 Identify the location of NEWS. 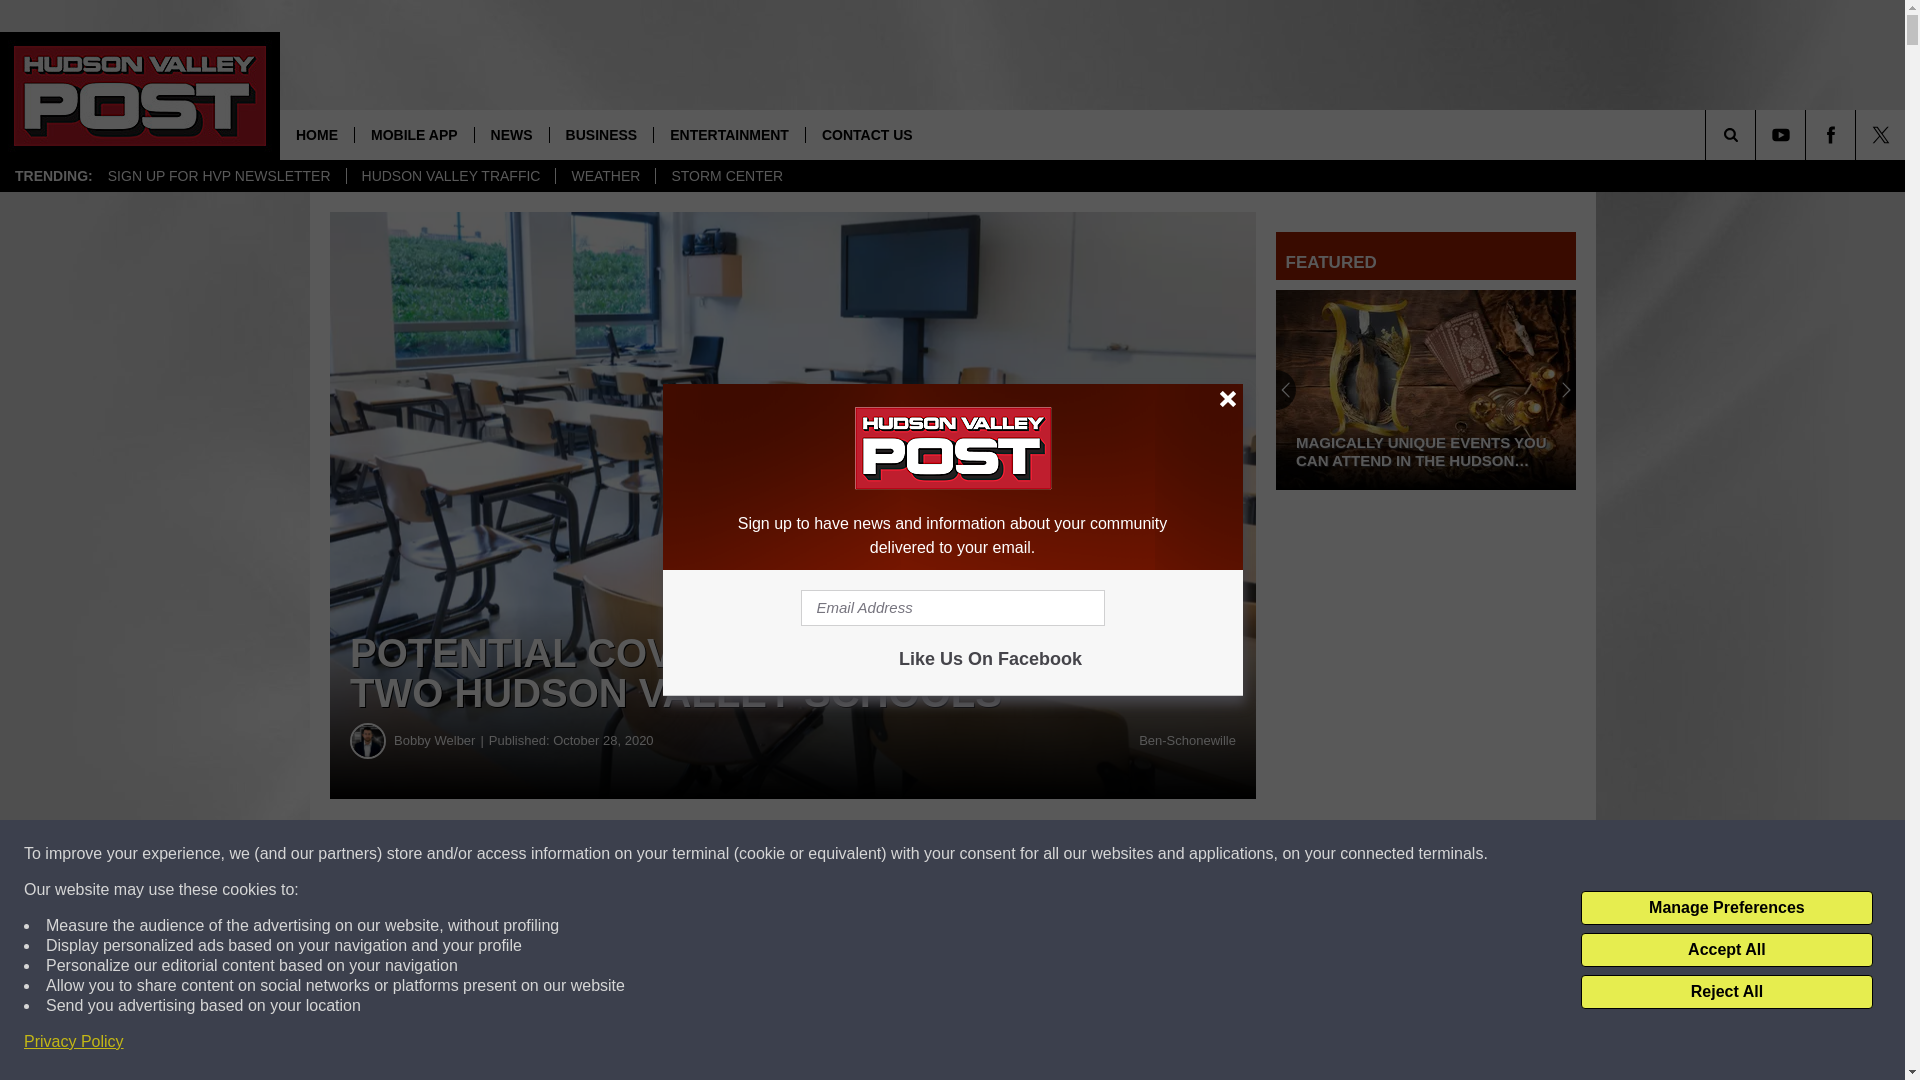
(512, 134).